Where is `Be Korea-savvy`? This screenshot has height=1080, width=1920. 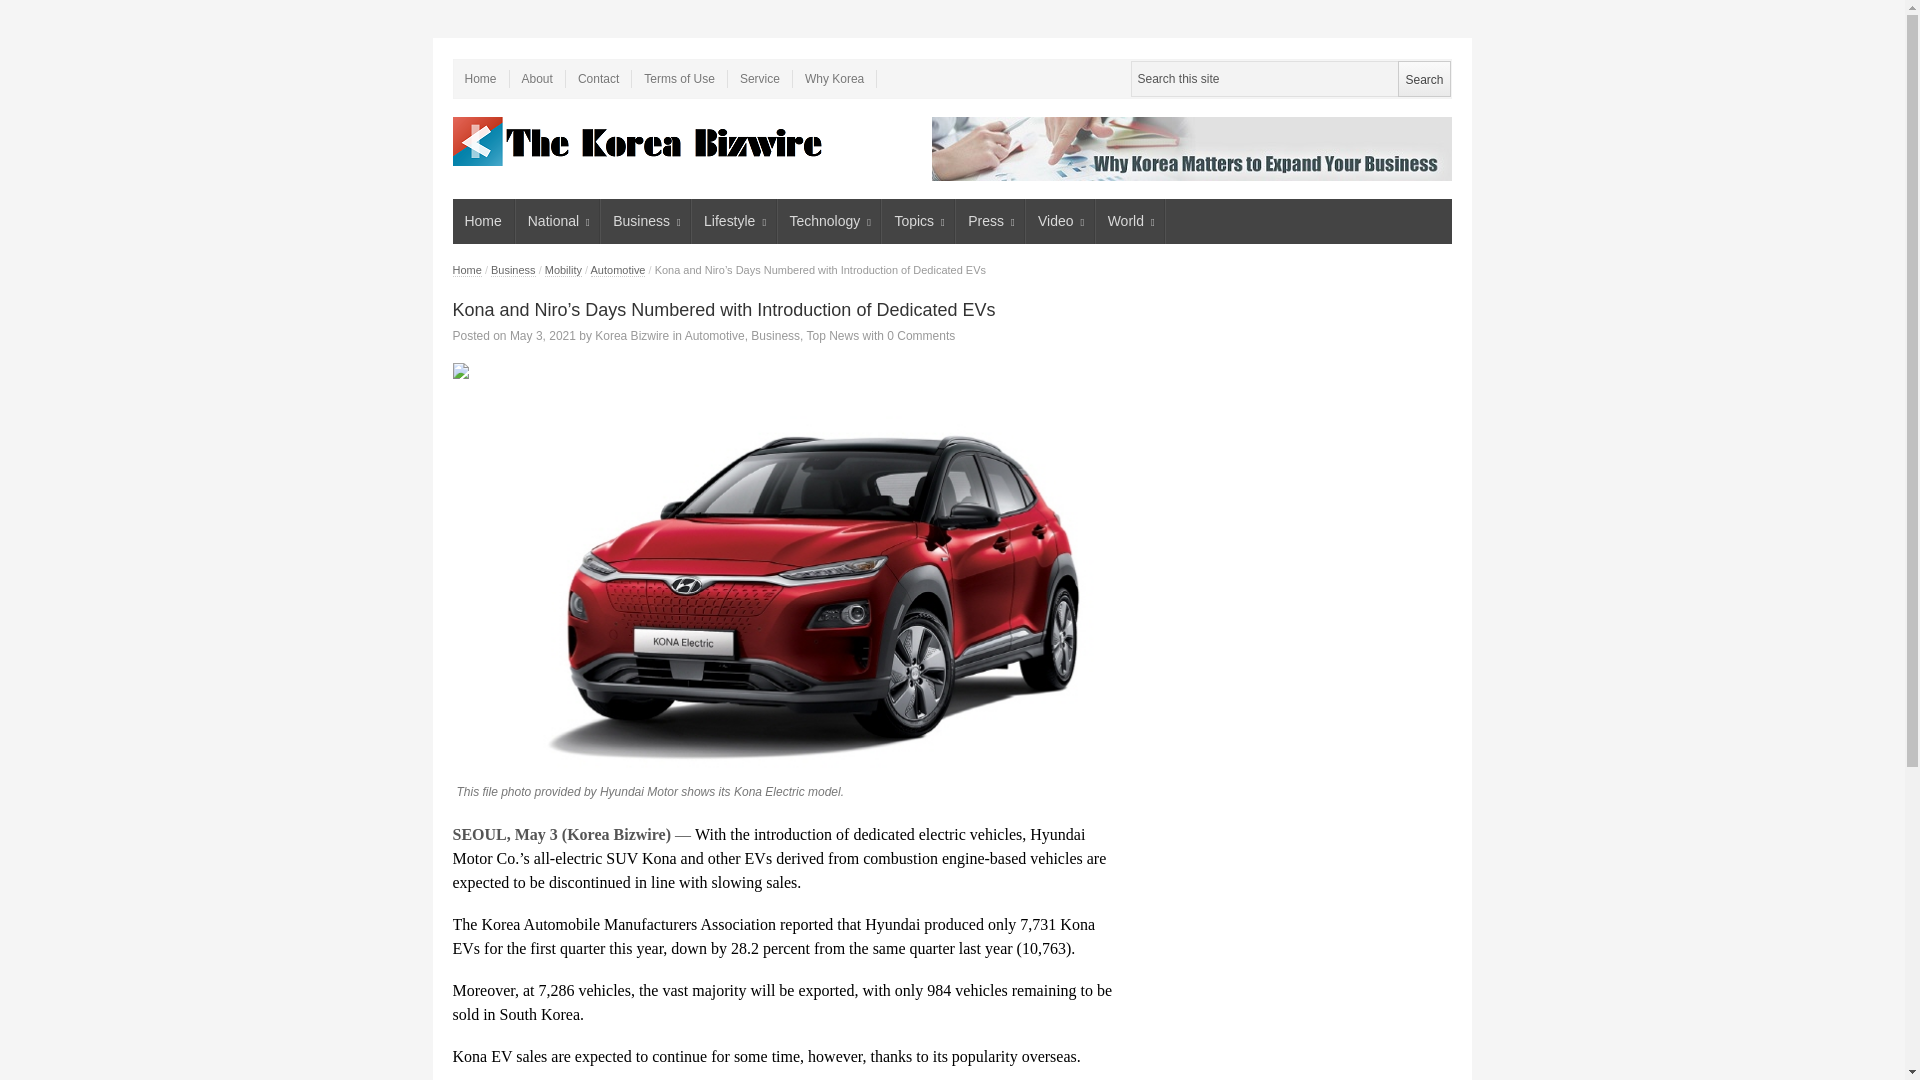
Be Korea-savvy is located at coordinates (639, 141).